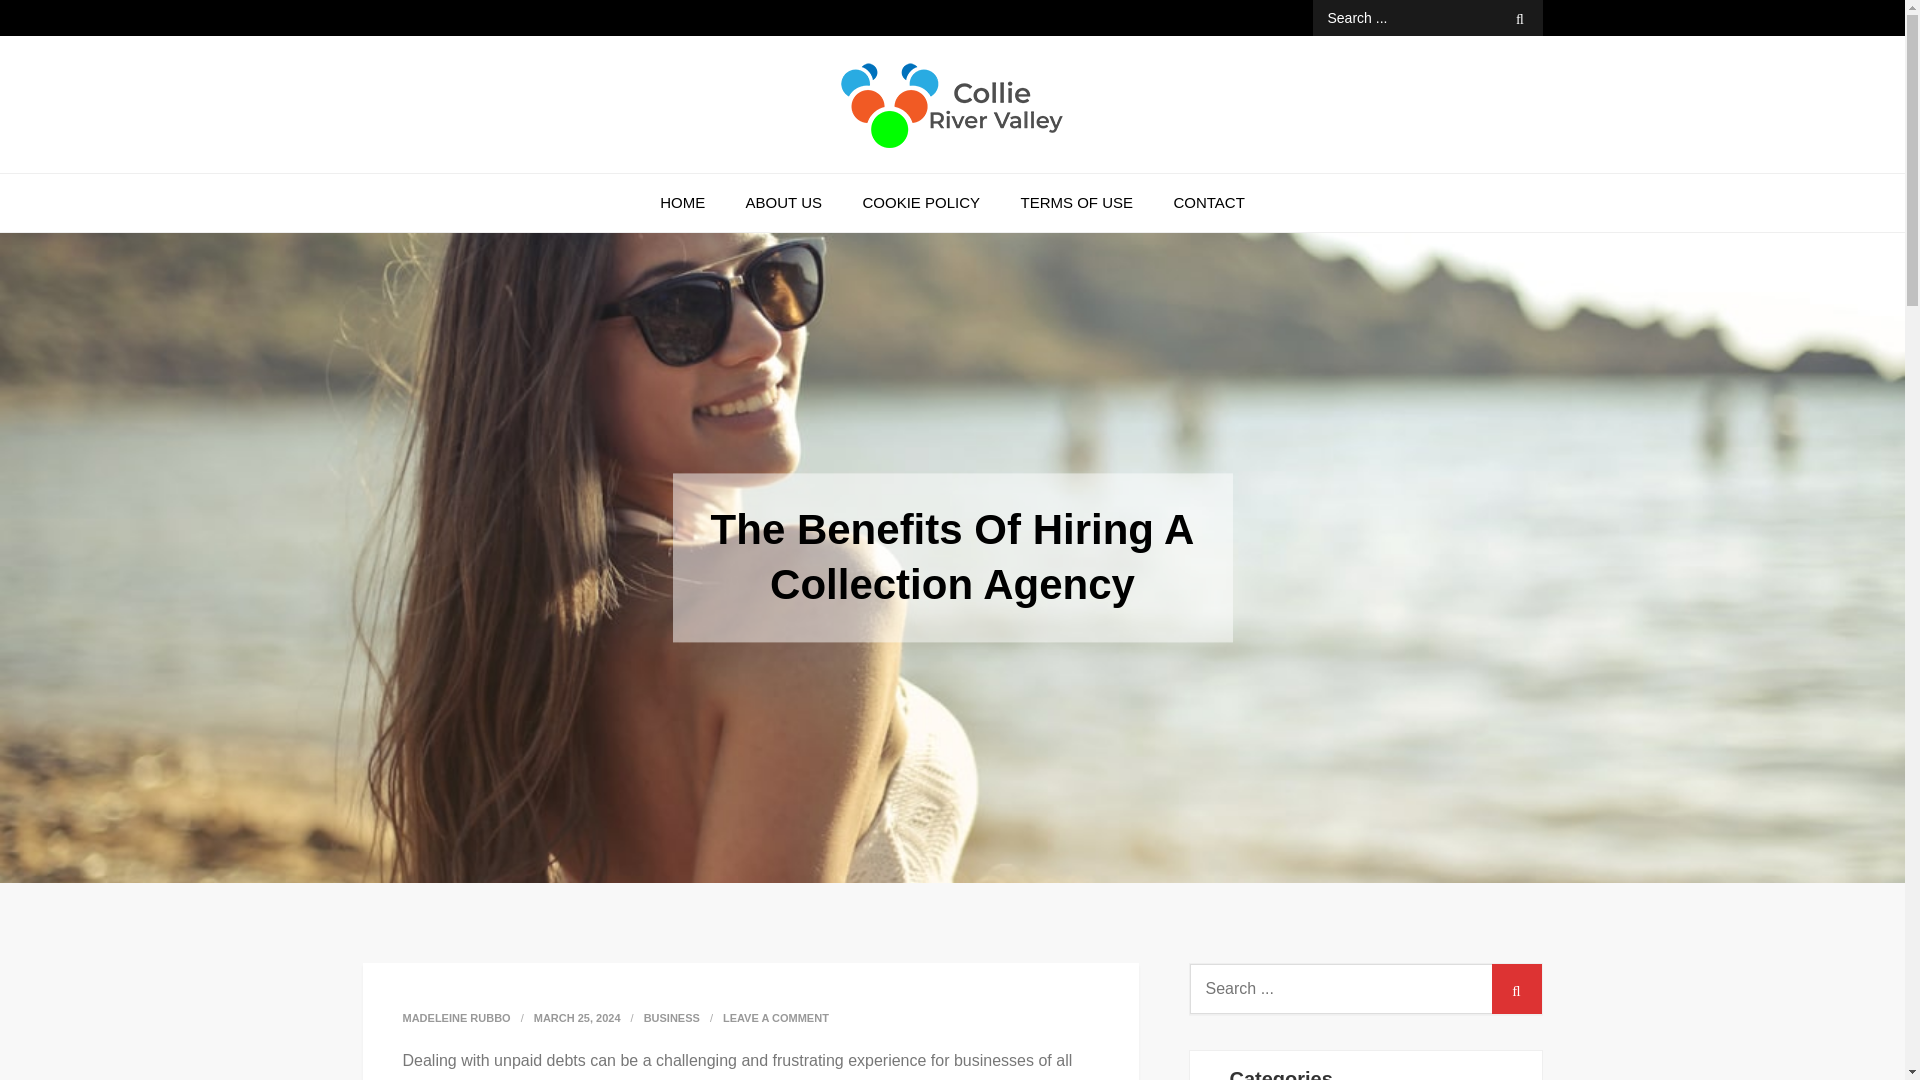 The height and width of the screenshot is (1080, 1920). I want to click on MARCH 25, 2024, so click(576, 1017).